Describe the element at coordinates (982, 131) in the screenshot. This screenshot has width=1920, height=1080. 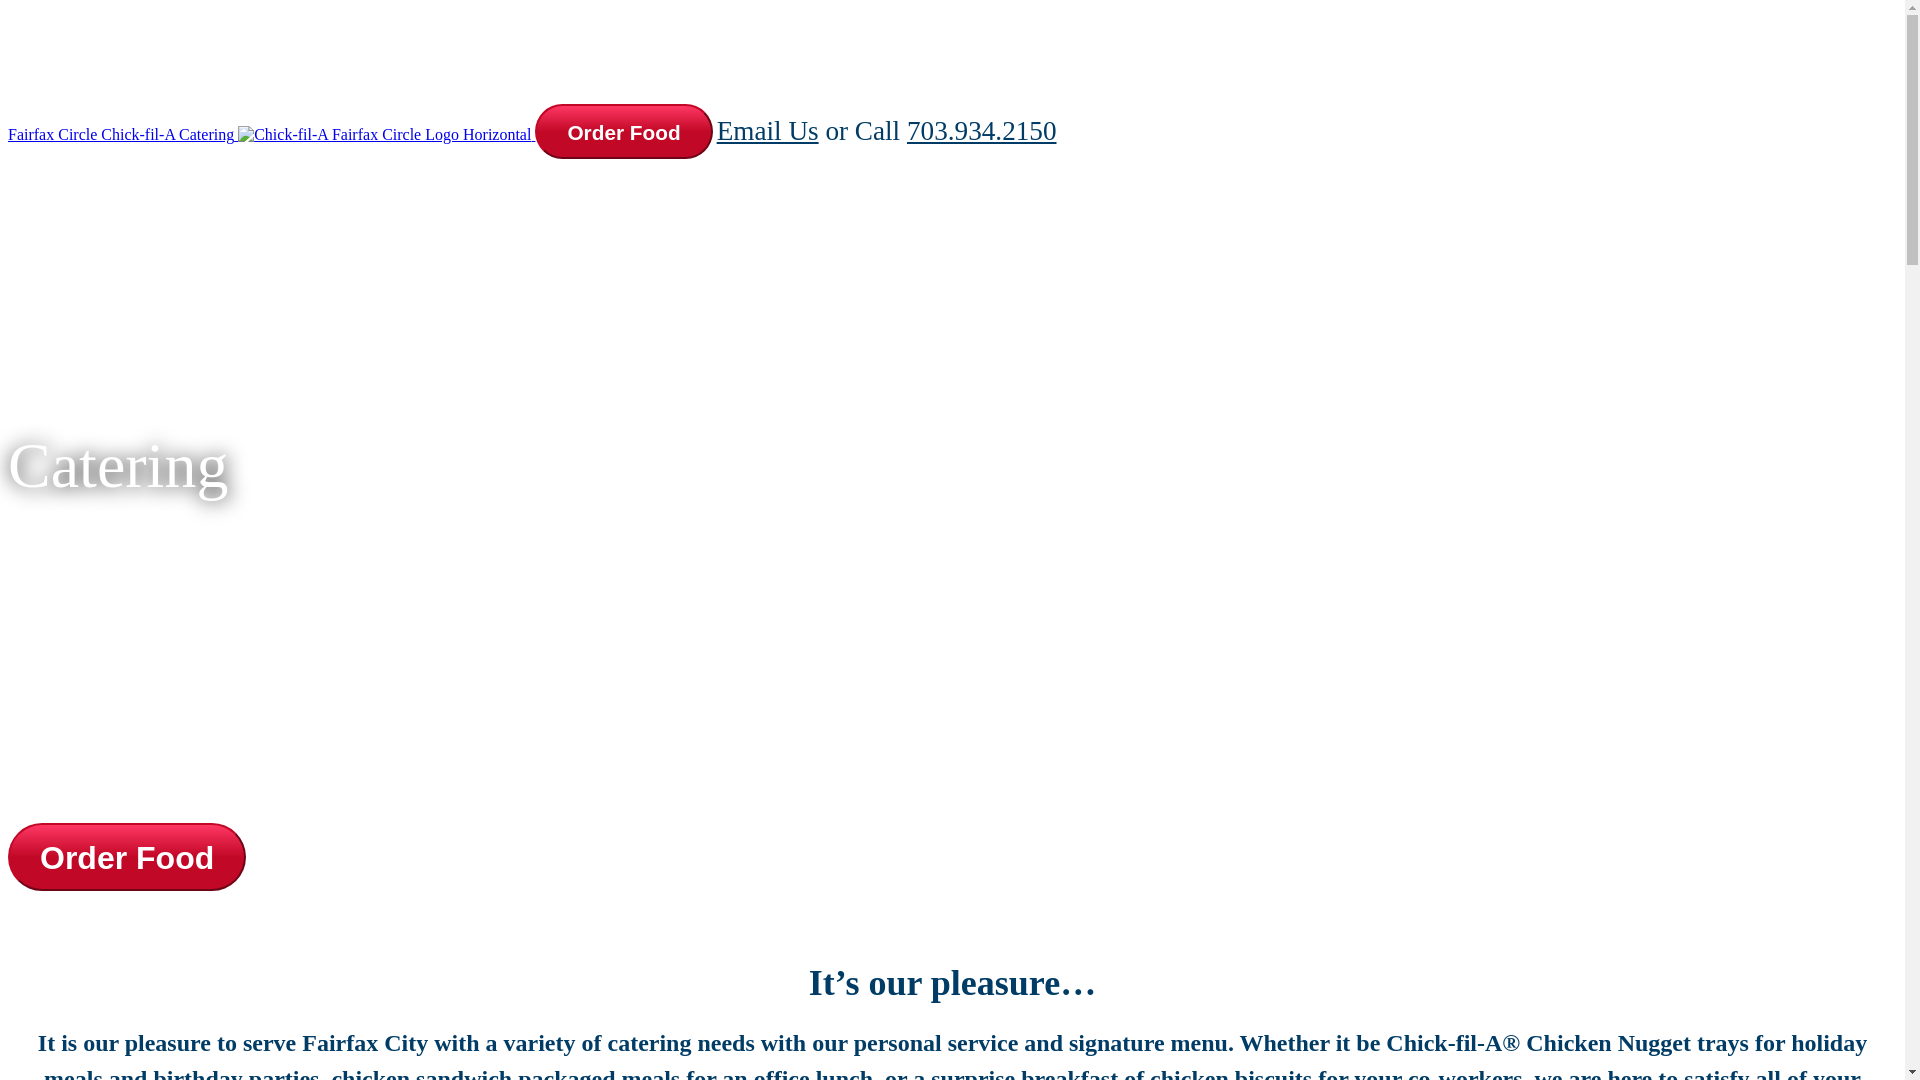
I see `703.934.2150` at that location.